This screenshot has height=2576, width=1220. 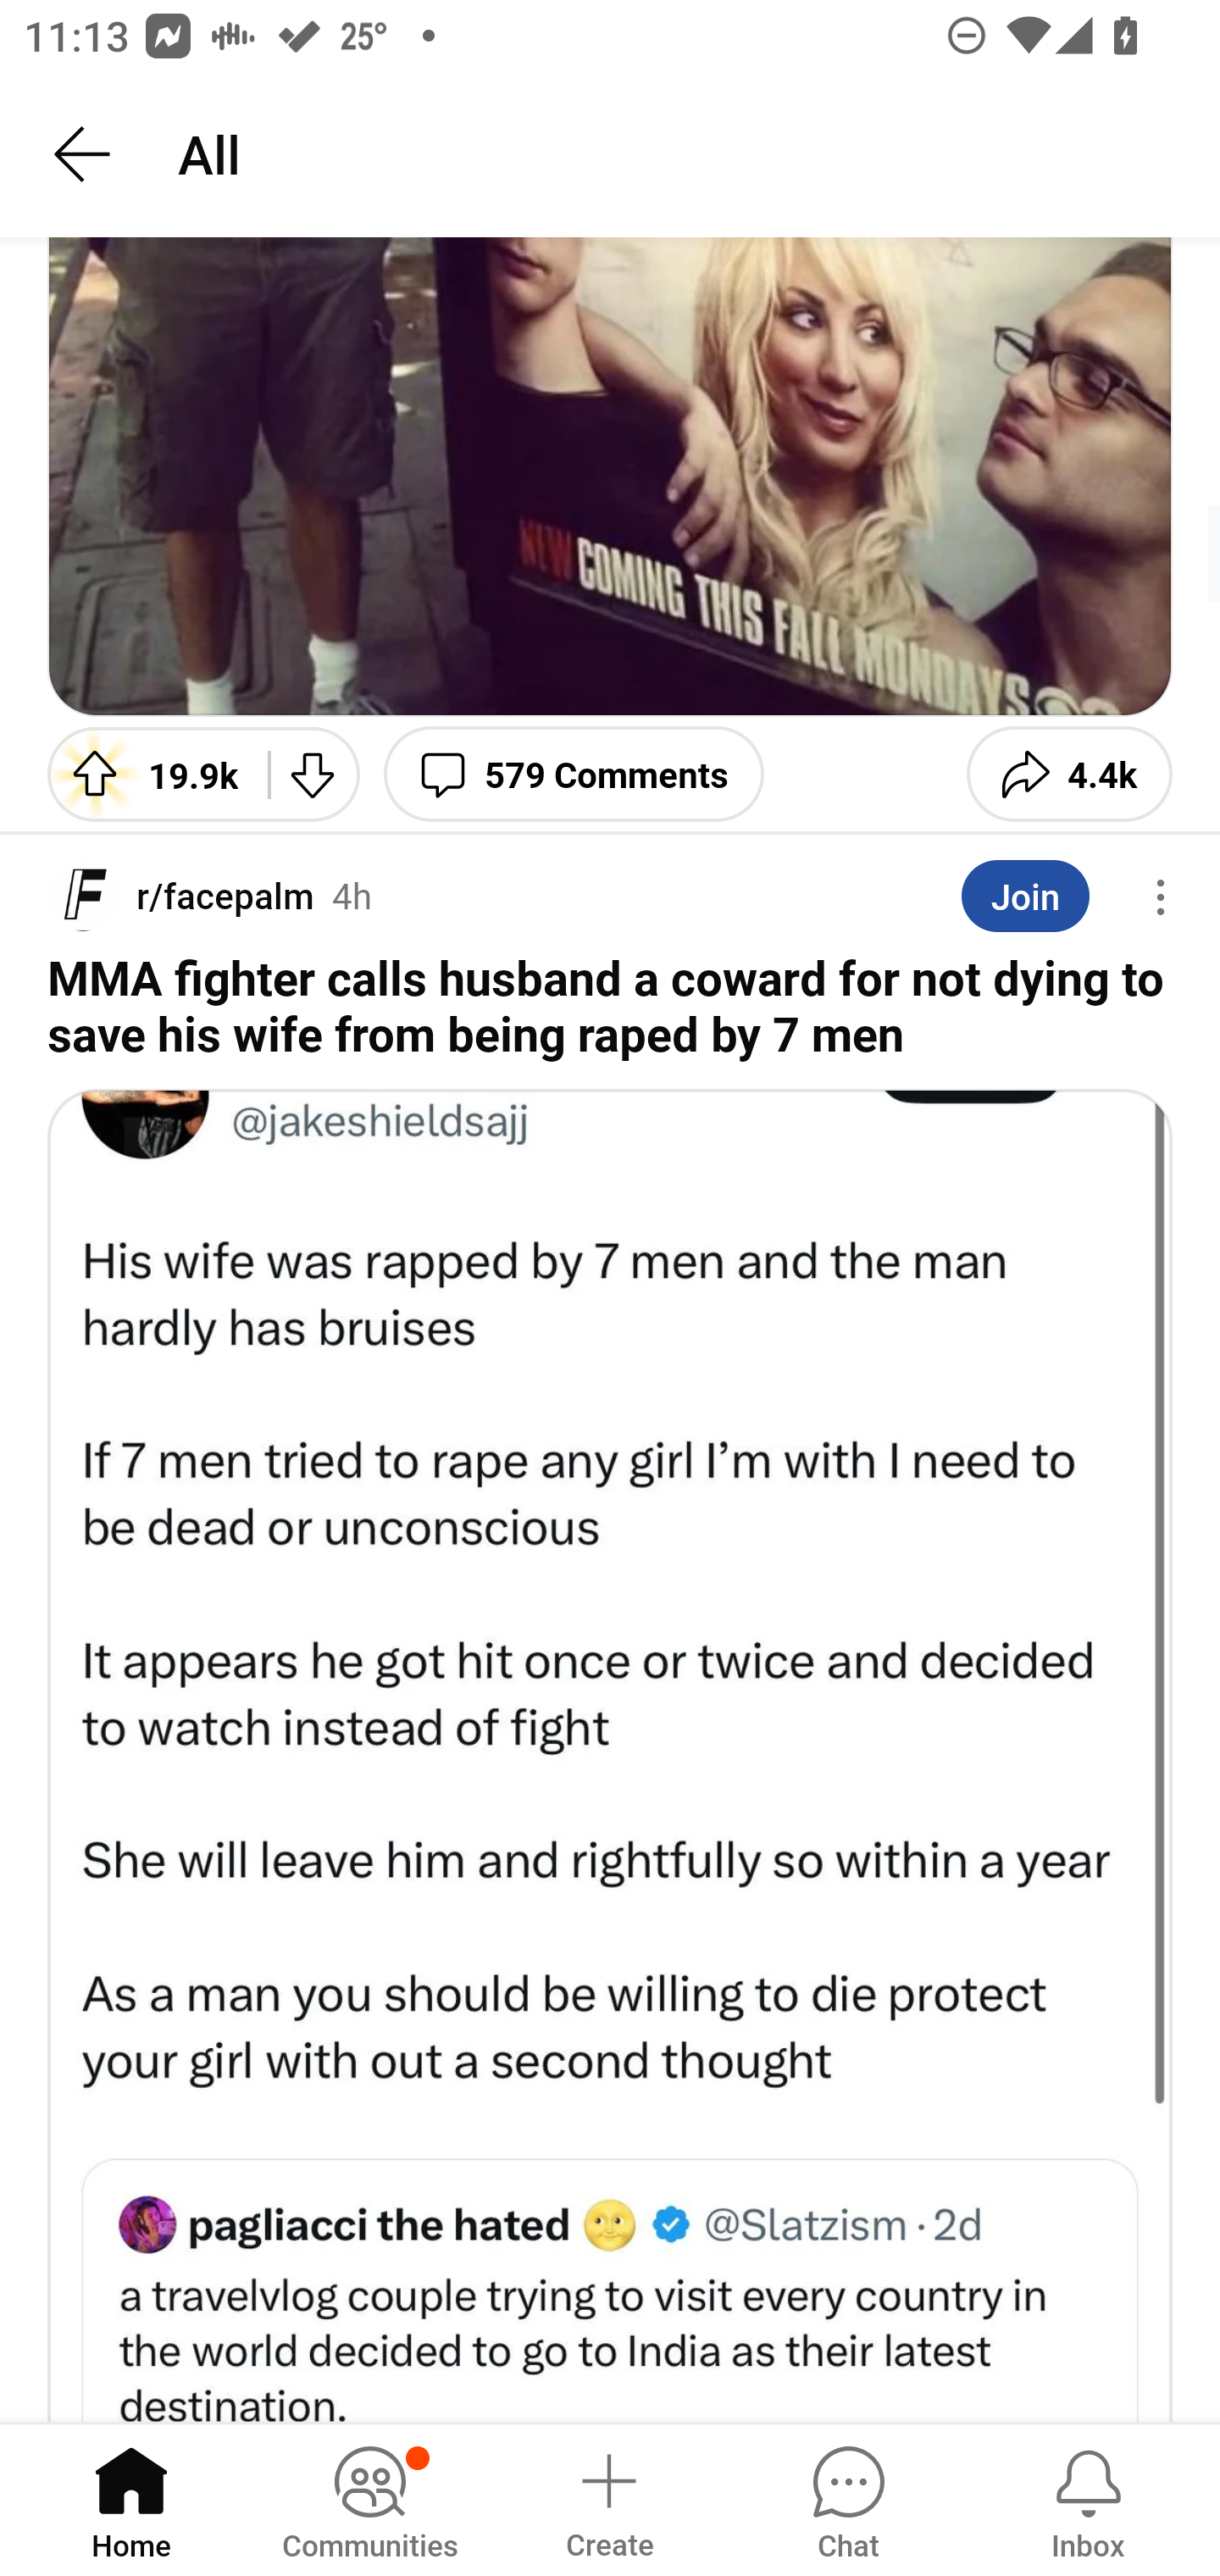 What do you see at coordinates (848, 2498) in the screenshot?
I see `Chat` at bounding box center [848, 2498].